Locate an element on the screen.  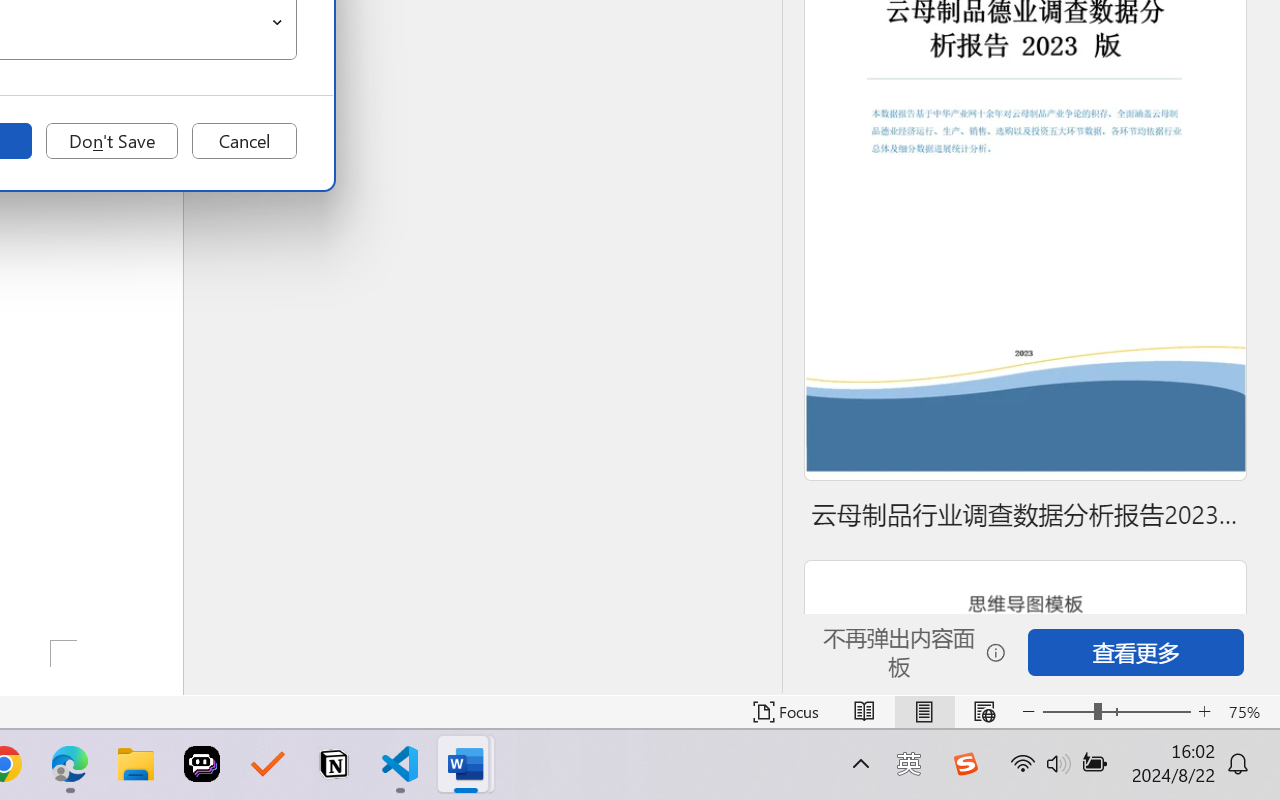
Zoom Out is located at coordinates (1068, 712).